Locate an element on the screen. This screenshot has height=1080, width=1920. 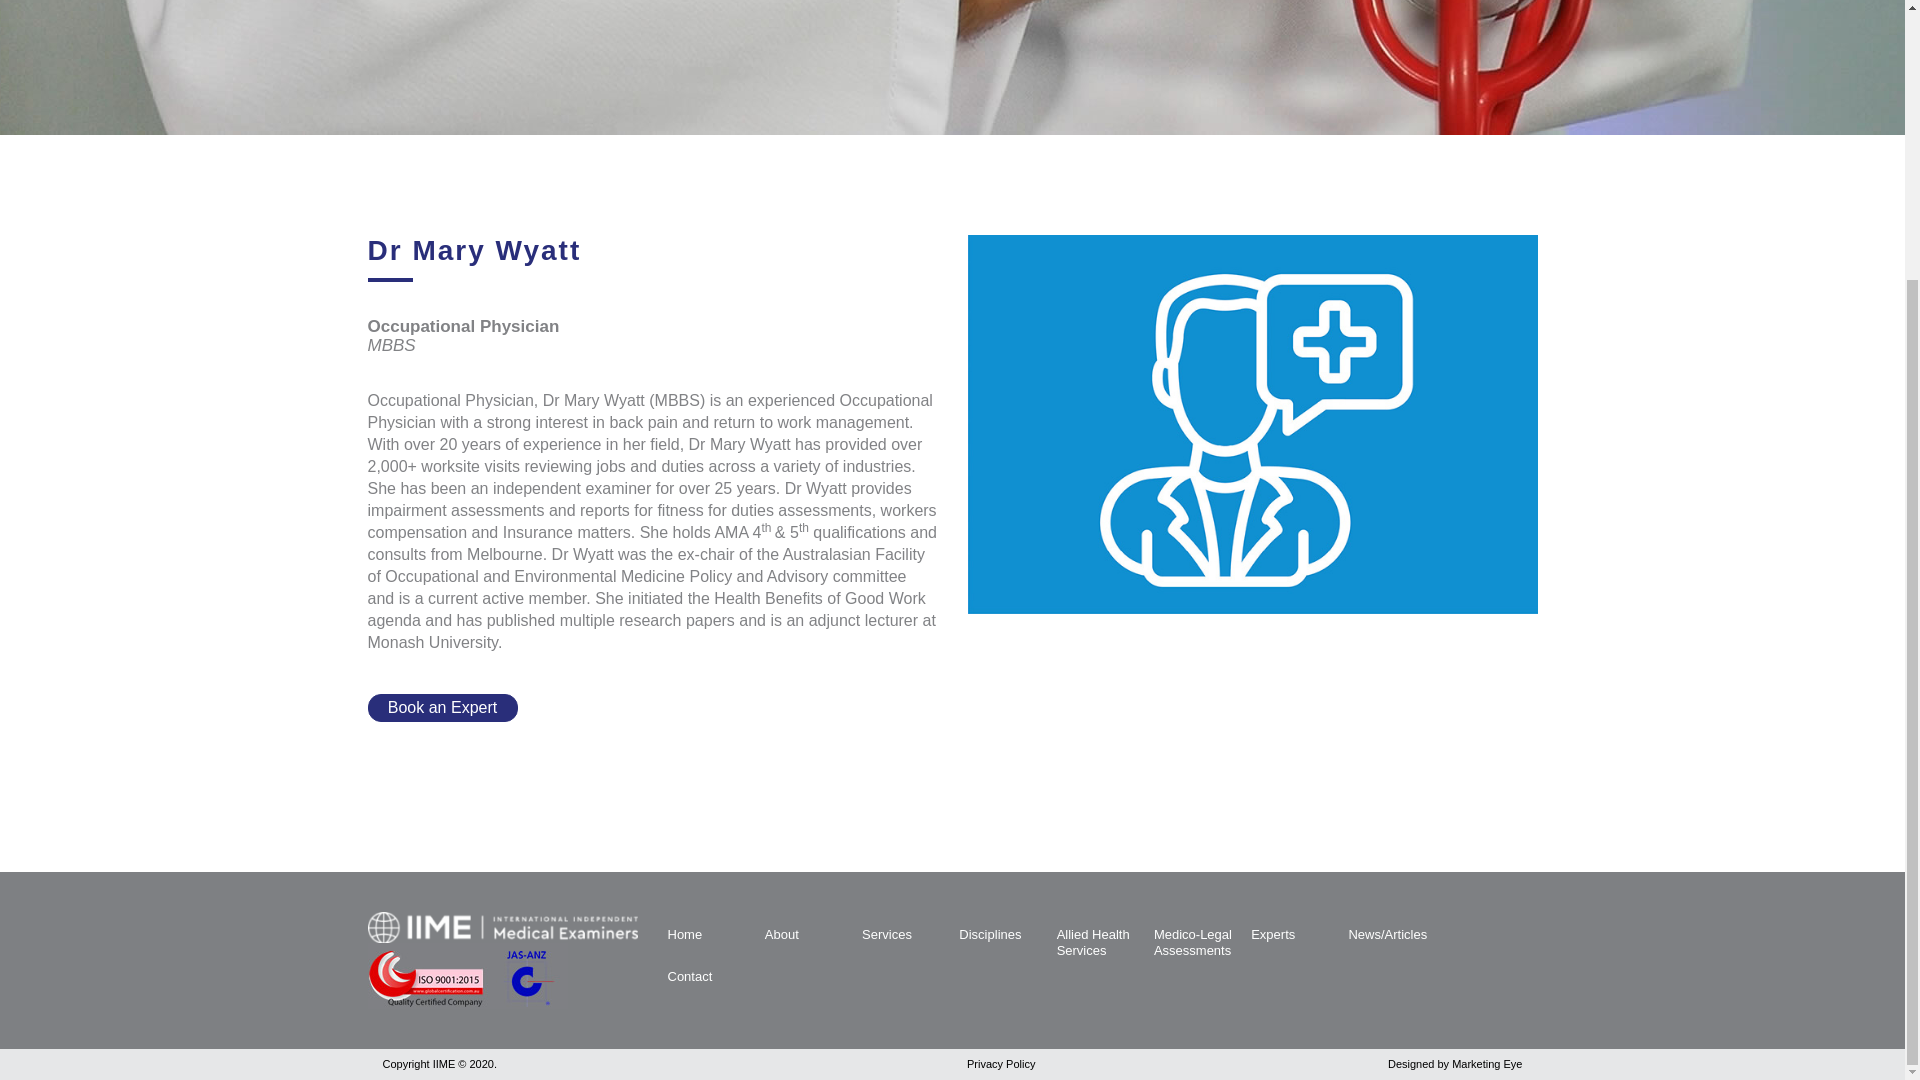
Contact is located at coordinates (690, 976).